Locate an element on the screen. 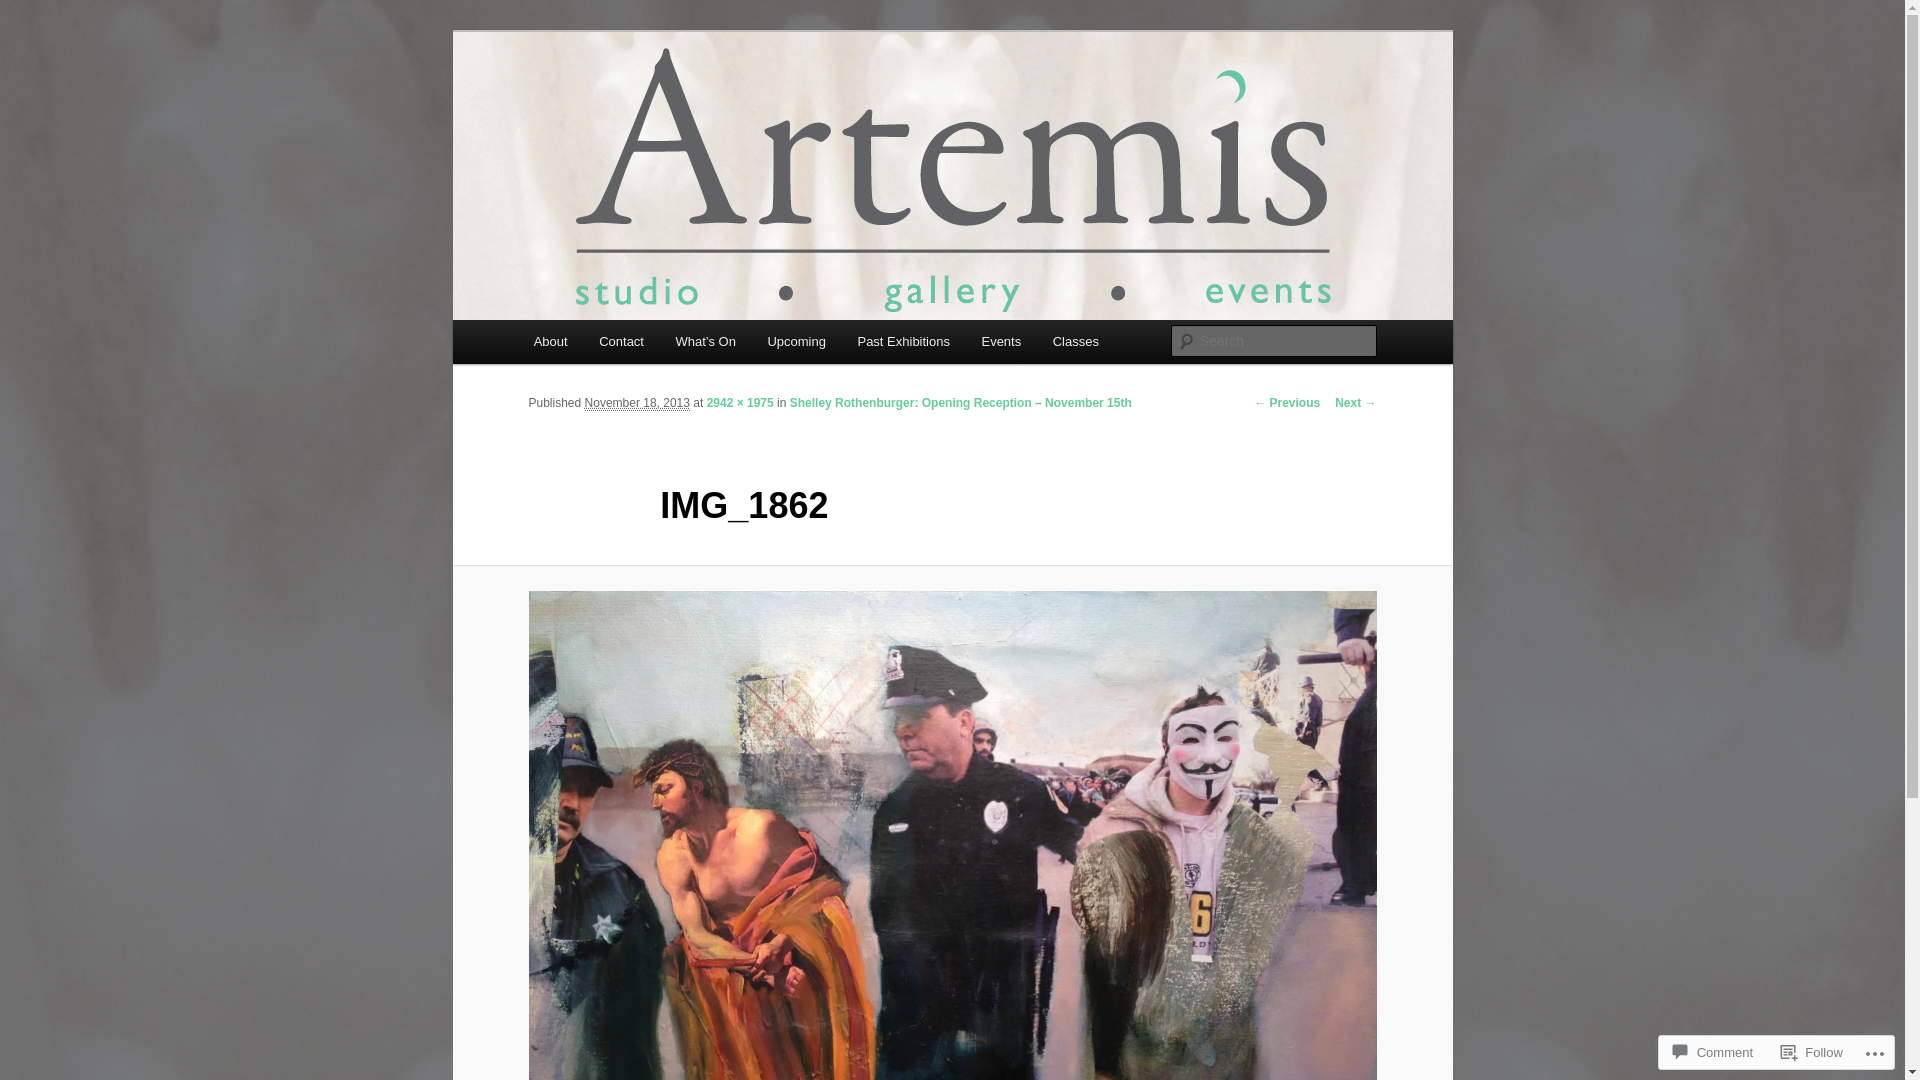 The image size is (1920, 1080). Search is located at coordinates (32, 12).